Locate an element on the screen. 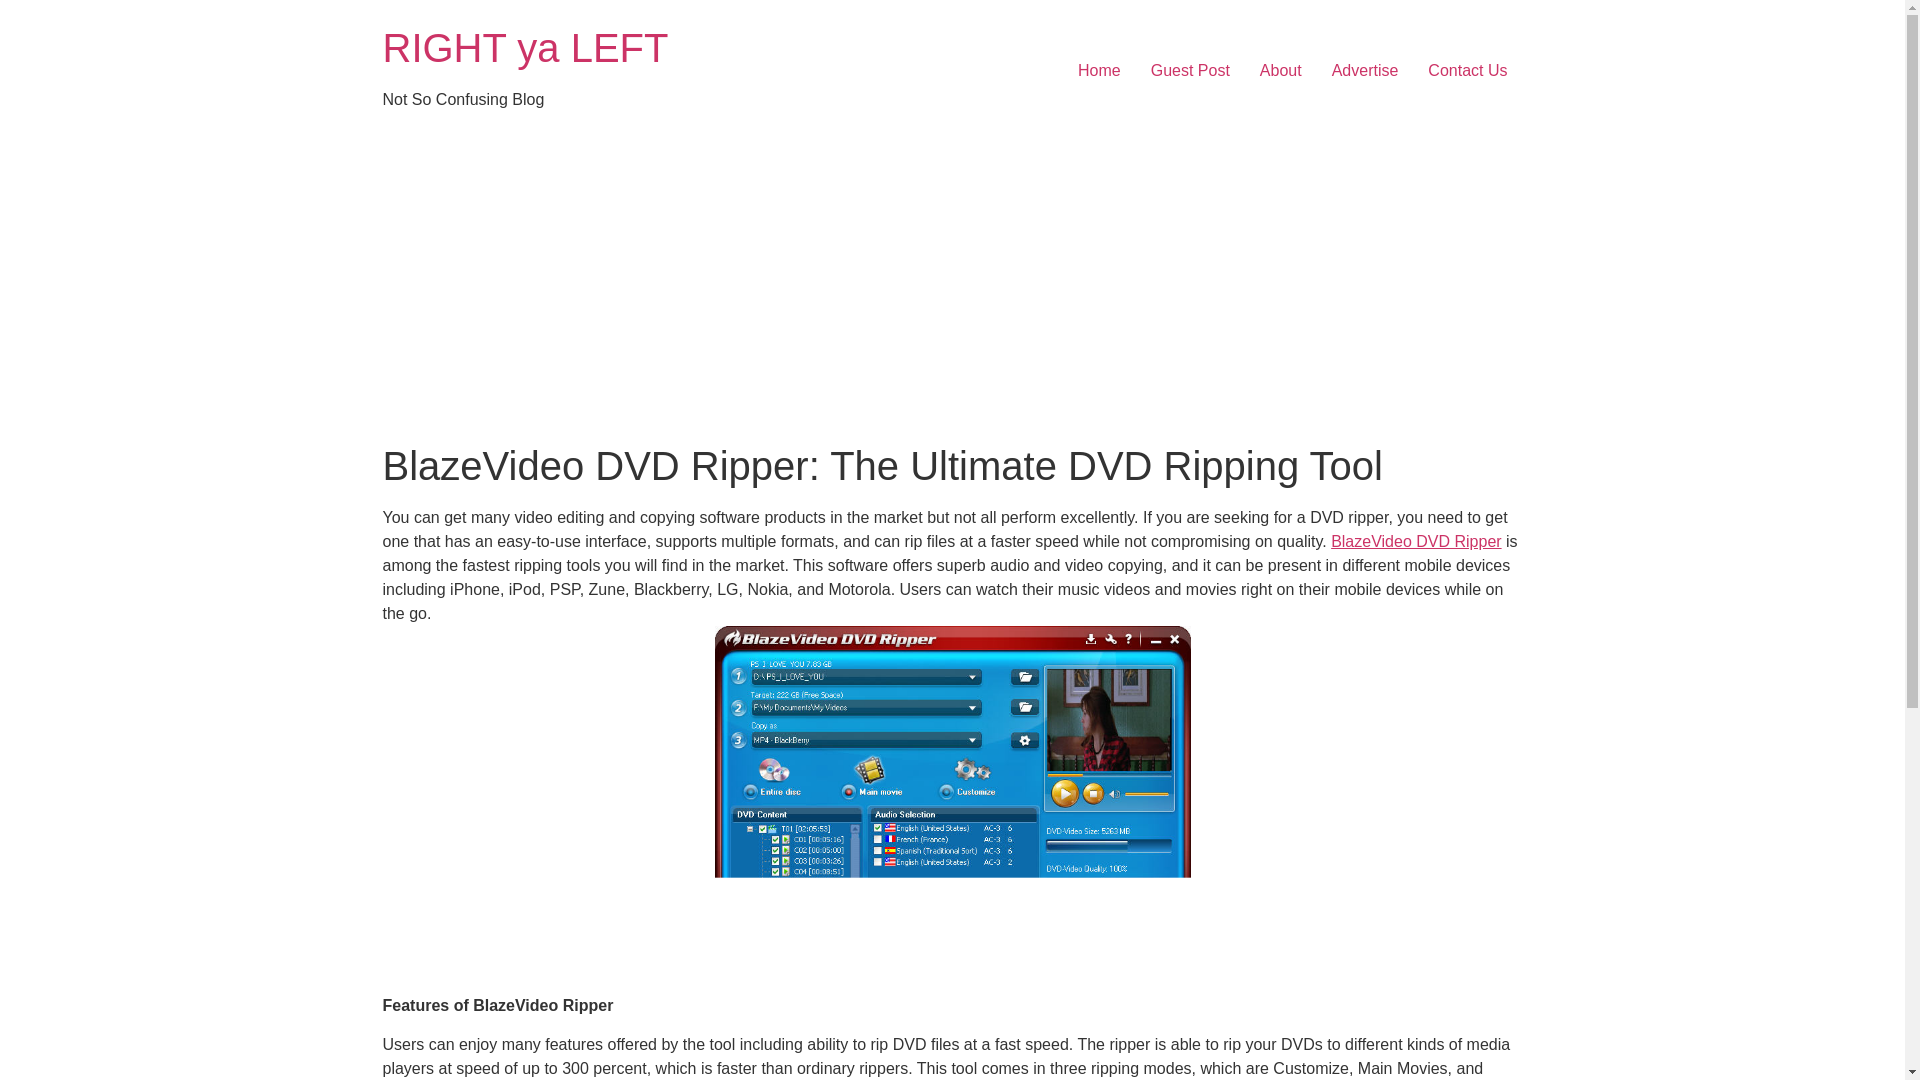 The width and height of the screenshot is (1920, 1080). Home is located at coordinates (1100, 70).